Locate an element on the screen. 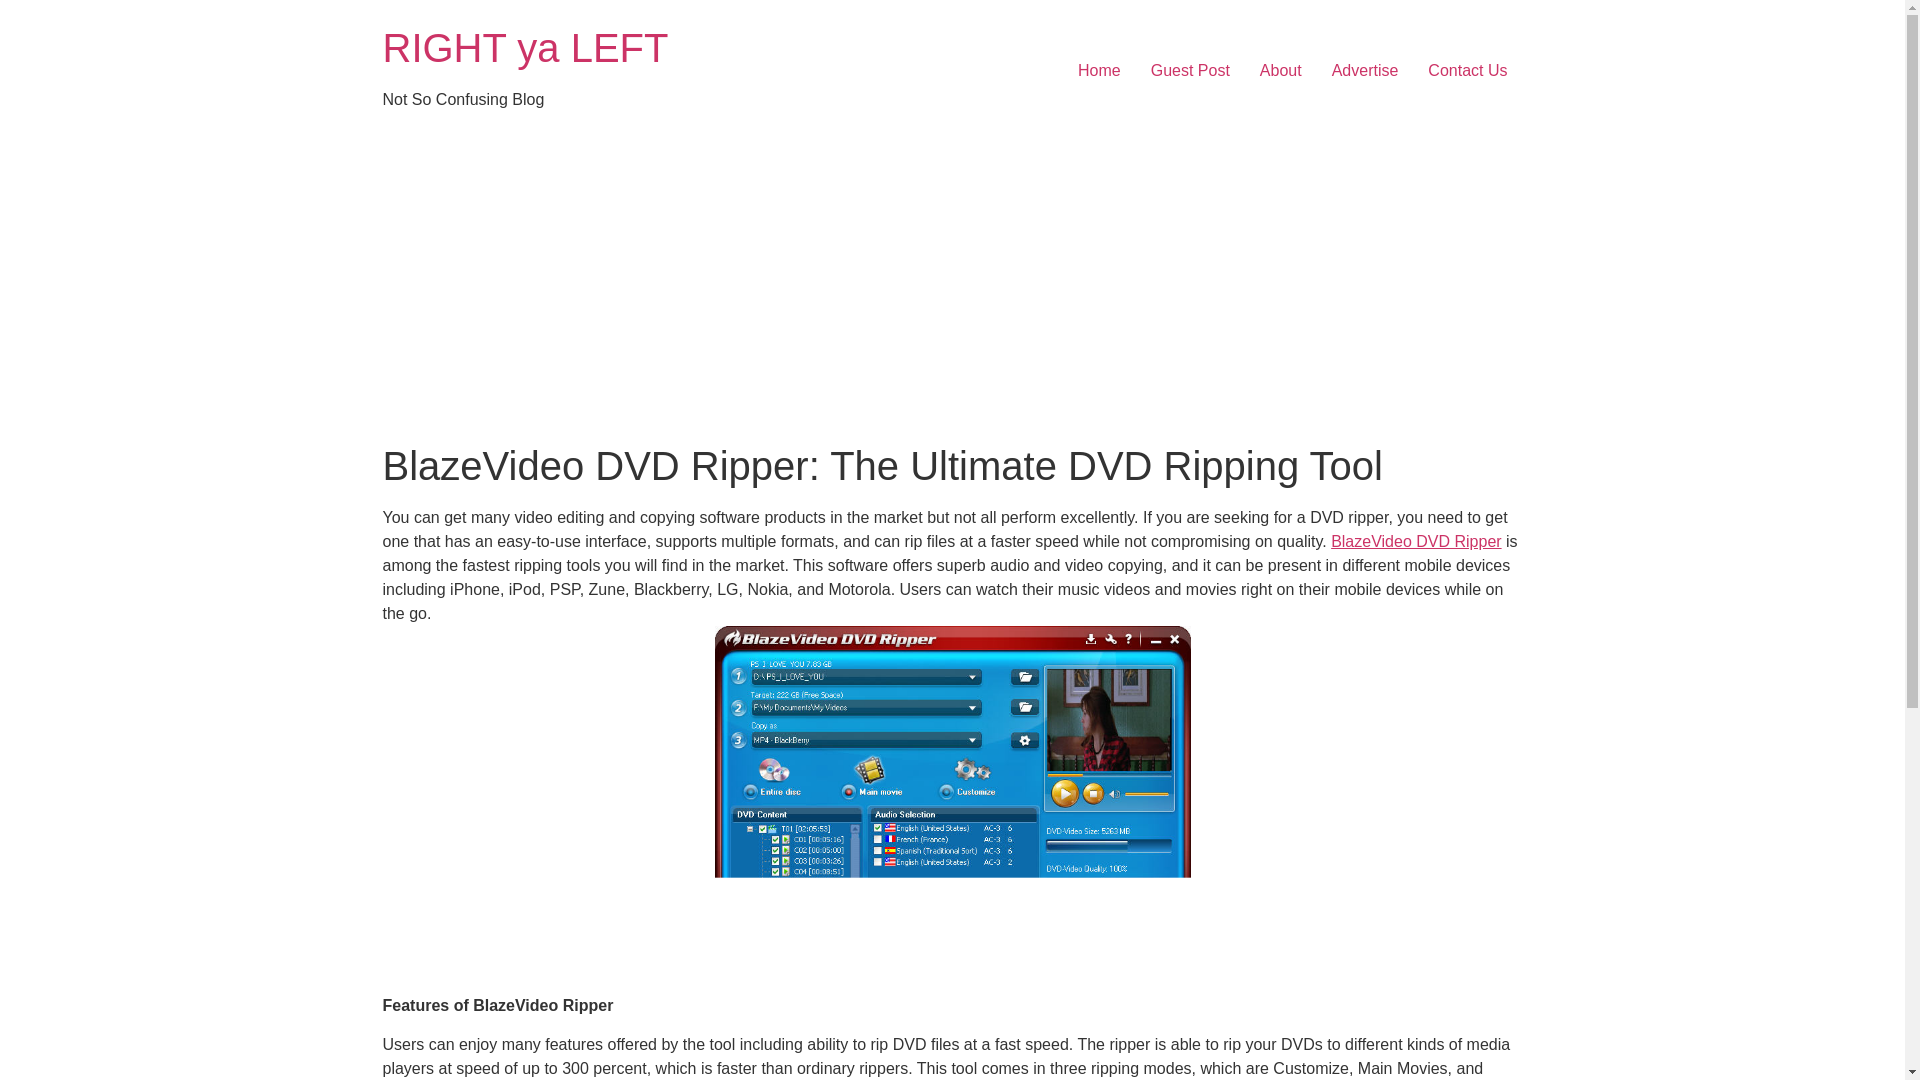 The width and height of the screenshot is (1920, 1080). Home is located at coordinates (1100, 70).